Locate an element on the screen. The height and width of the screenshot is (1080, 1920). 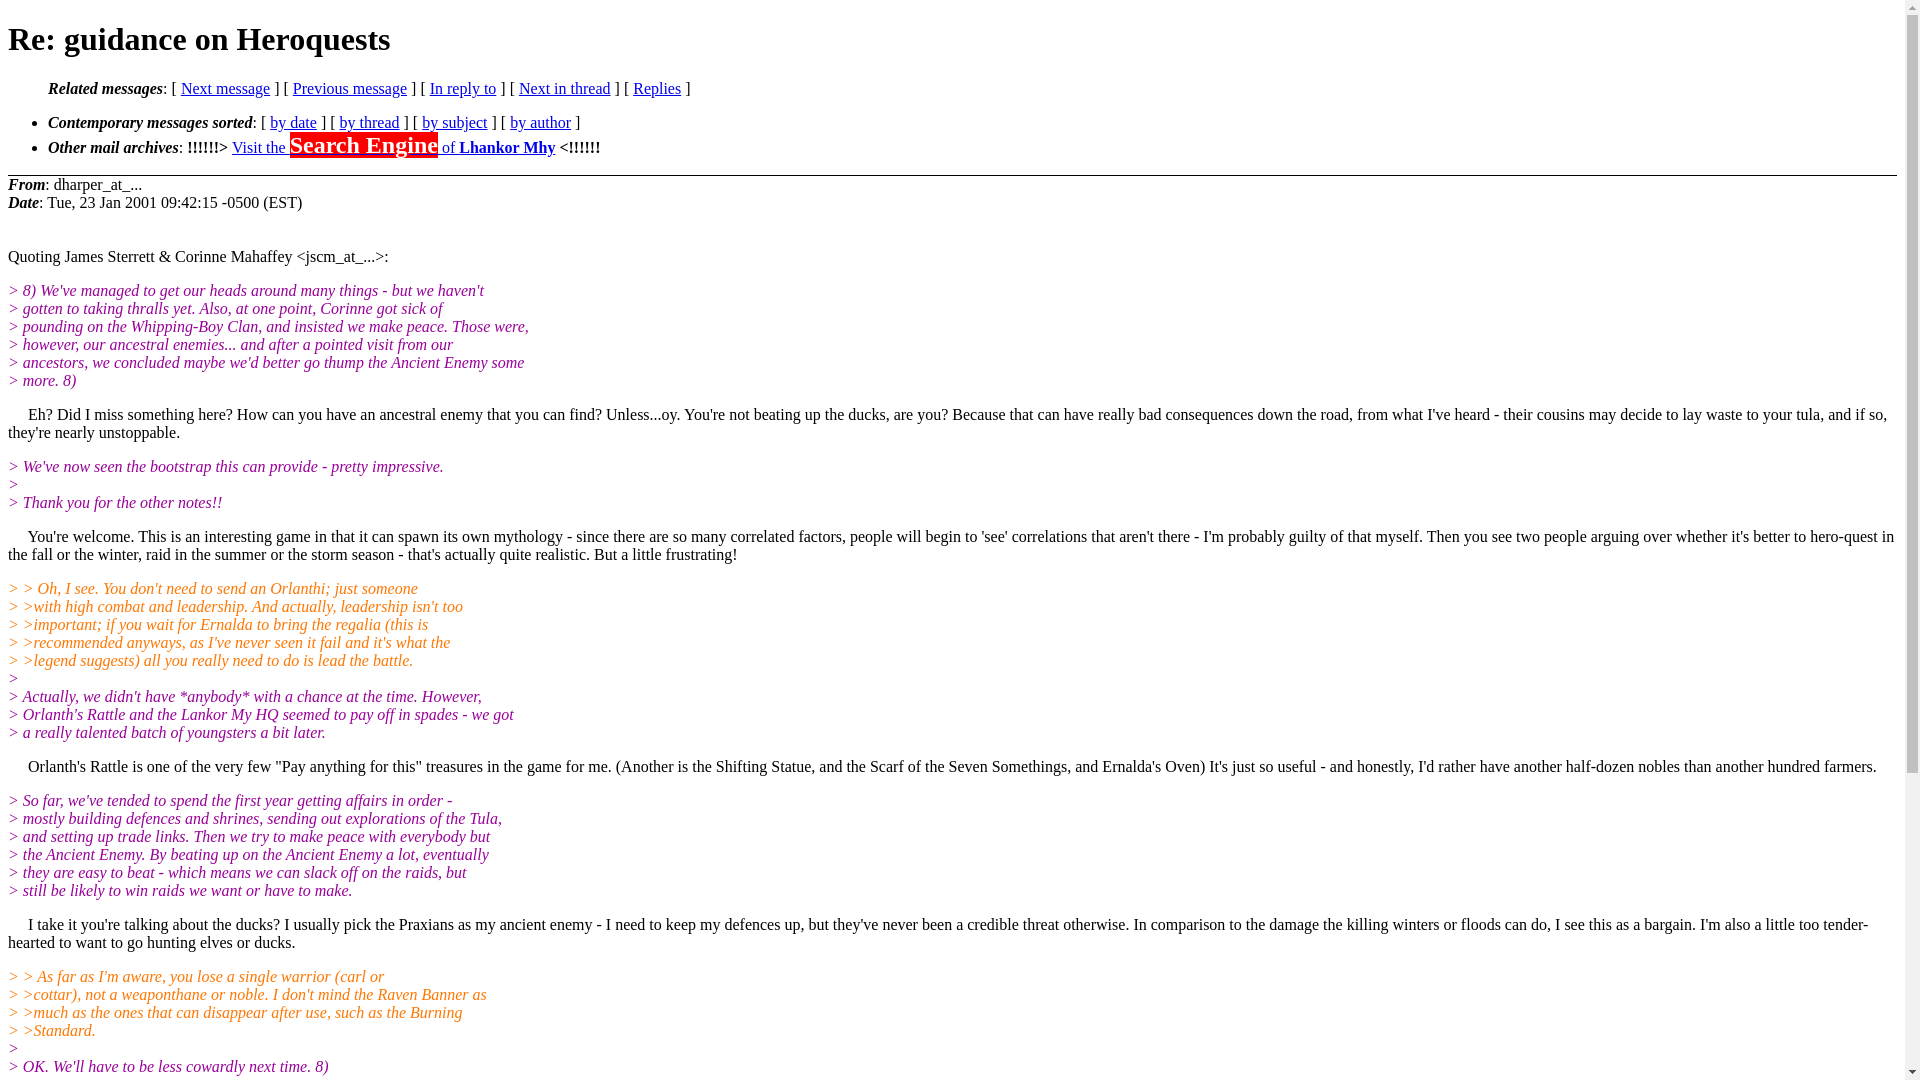
Contemporary messages by author is located at coordinates (540, 122).